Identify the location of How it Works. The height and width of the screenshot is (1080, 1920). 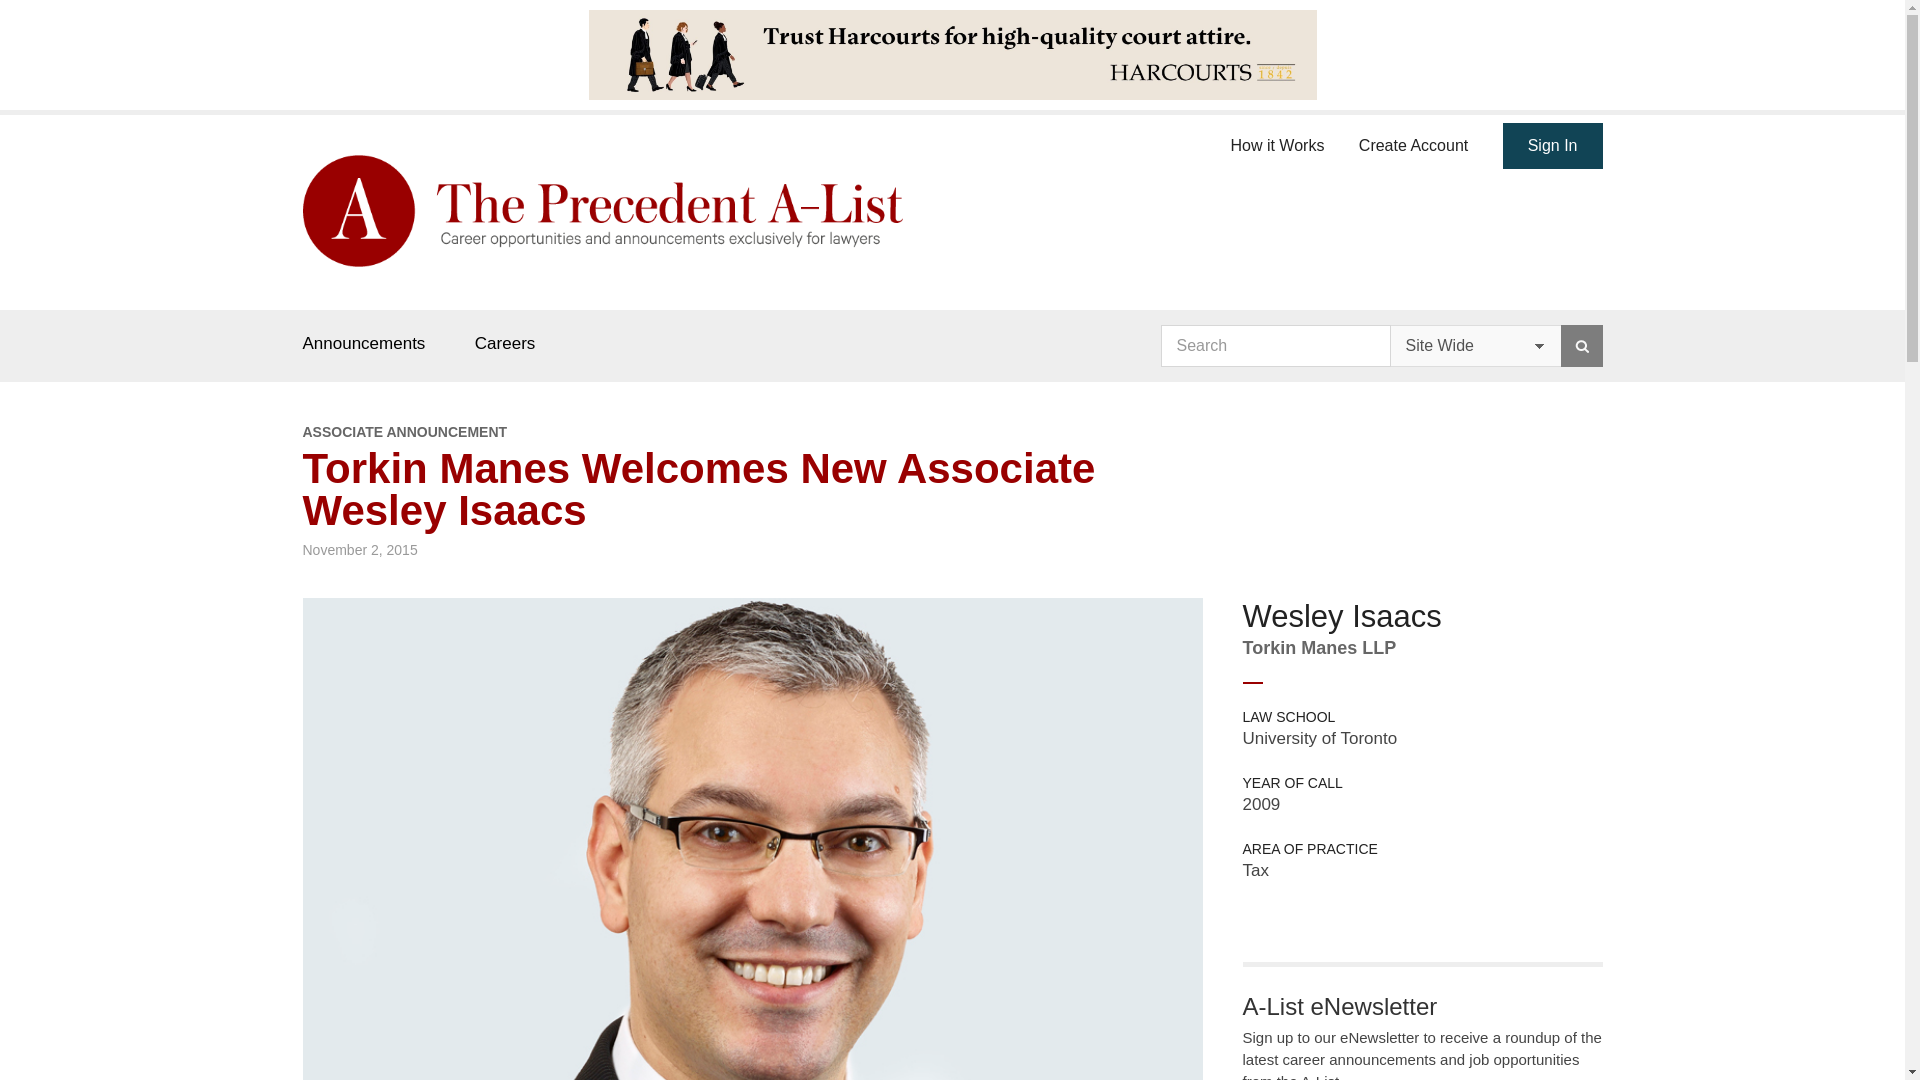
(1277, 142).